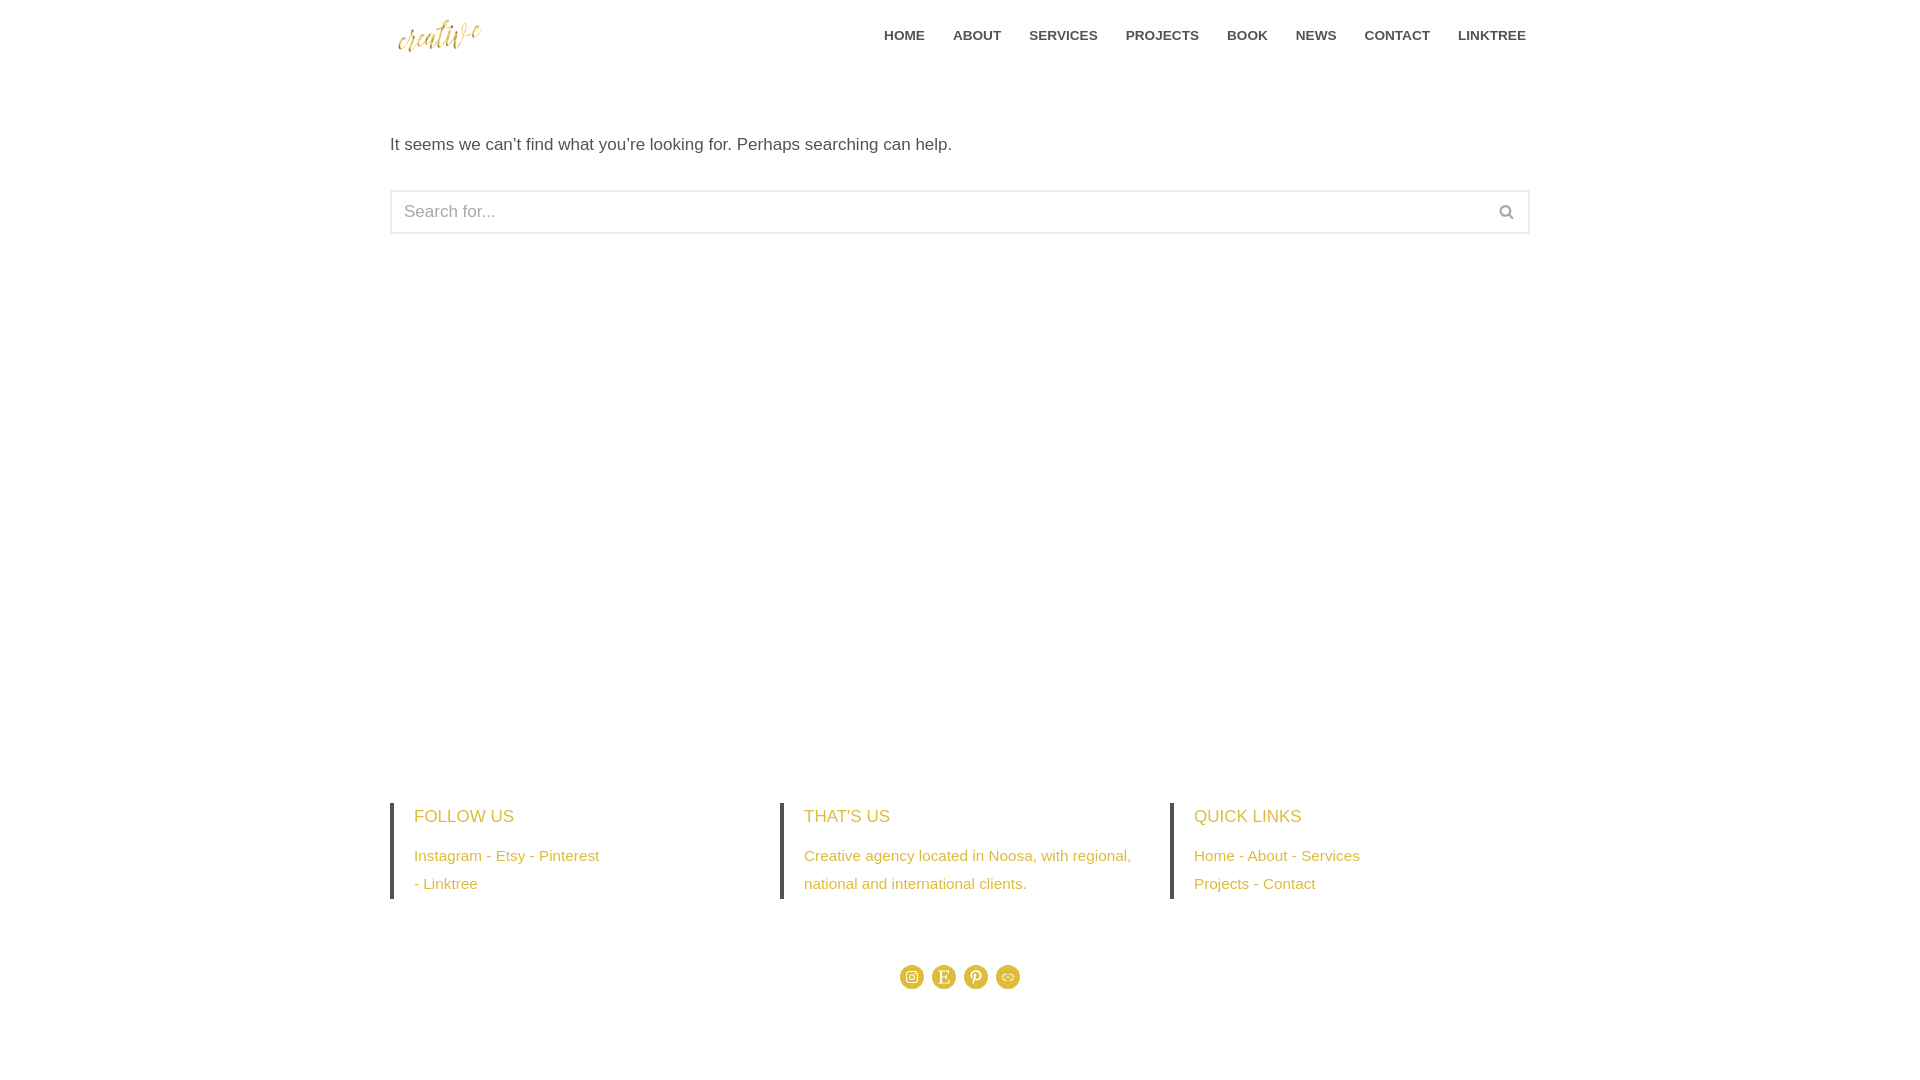 This screenshot has height=1080, width=1920. I want to click on Services, so click(1330, 856).